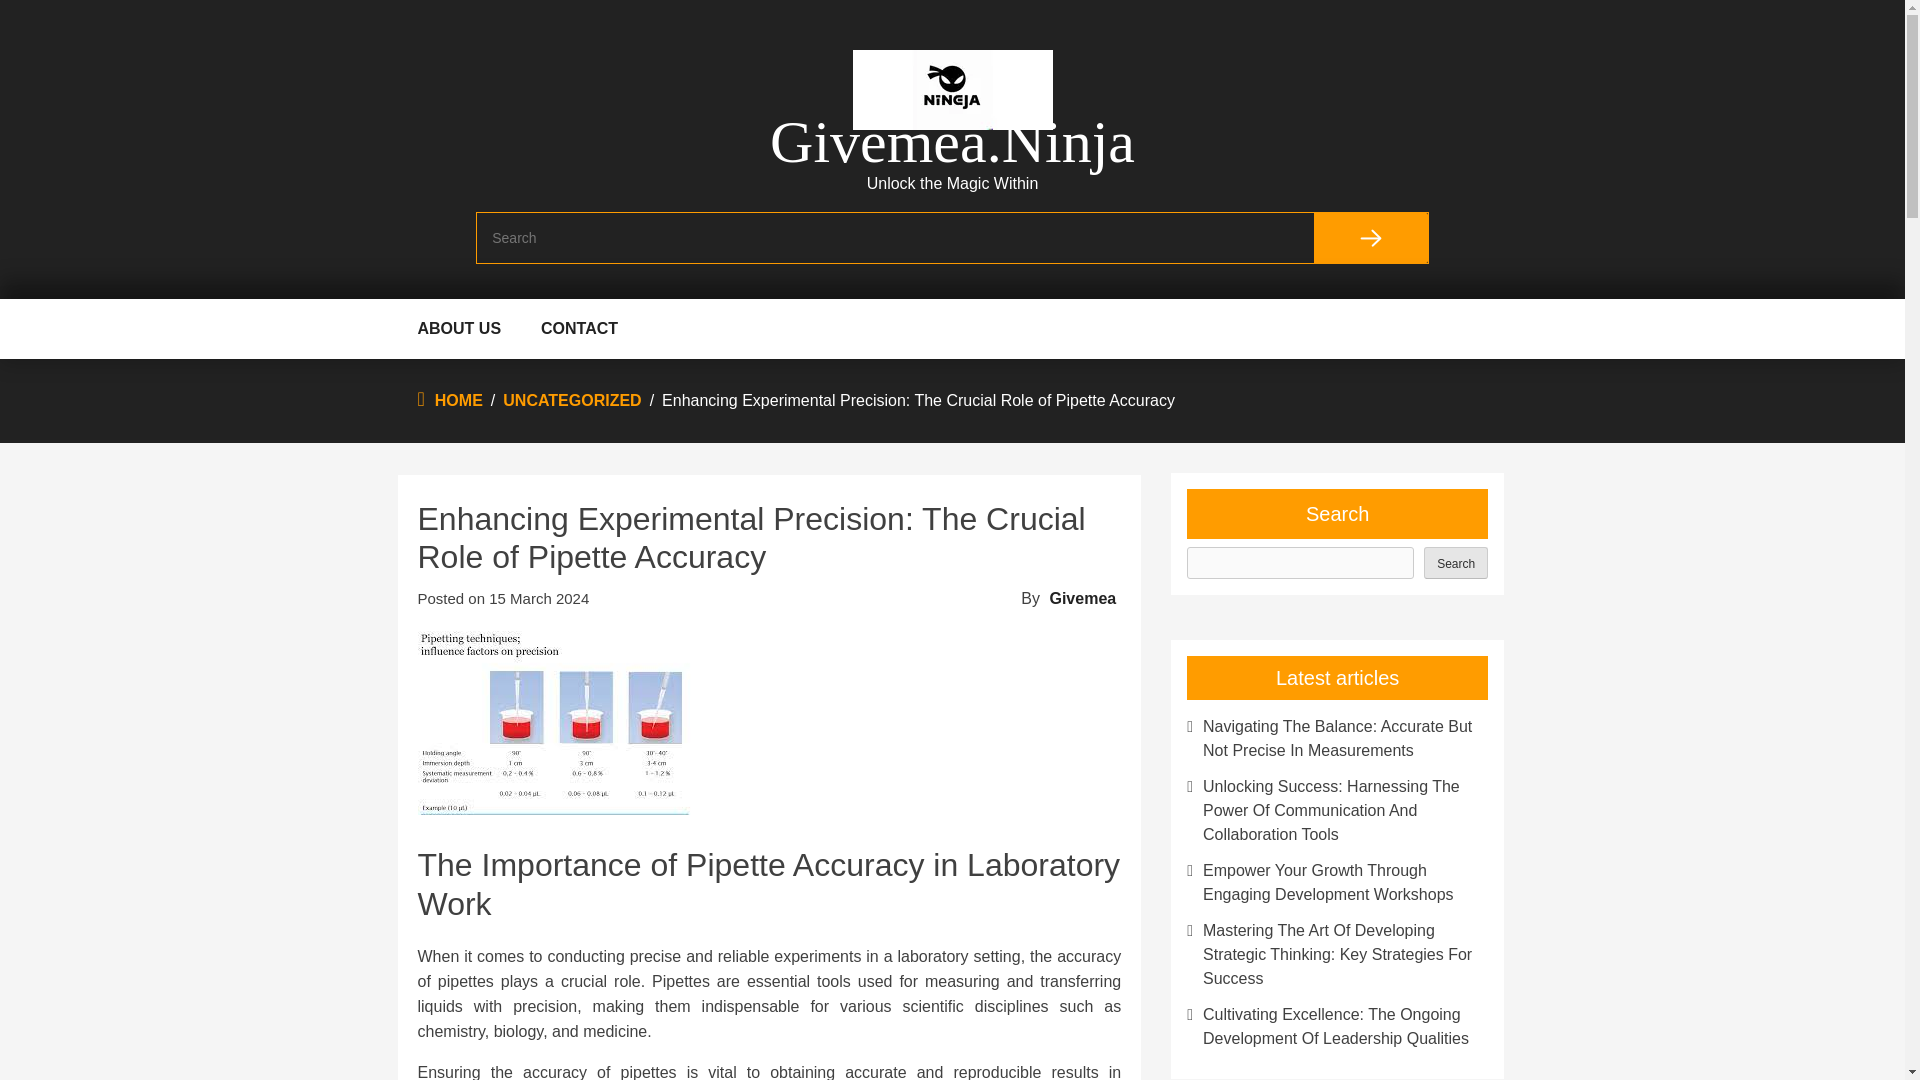 This screenshot has width=1920, height=1080. I want to click on Empower Your Growth Through Engaging Development Workshops, so click(1337, 882).